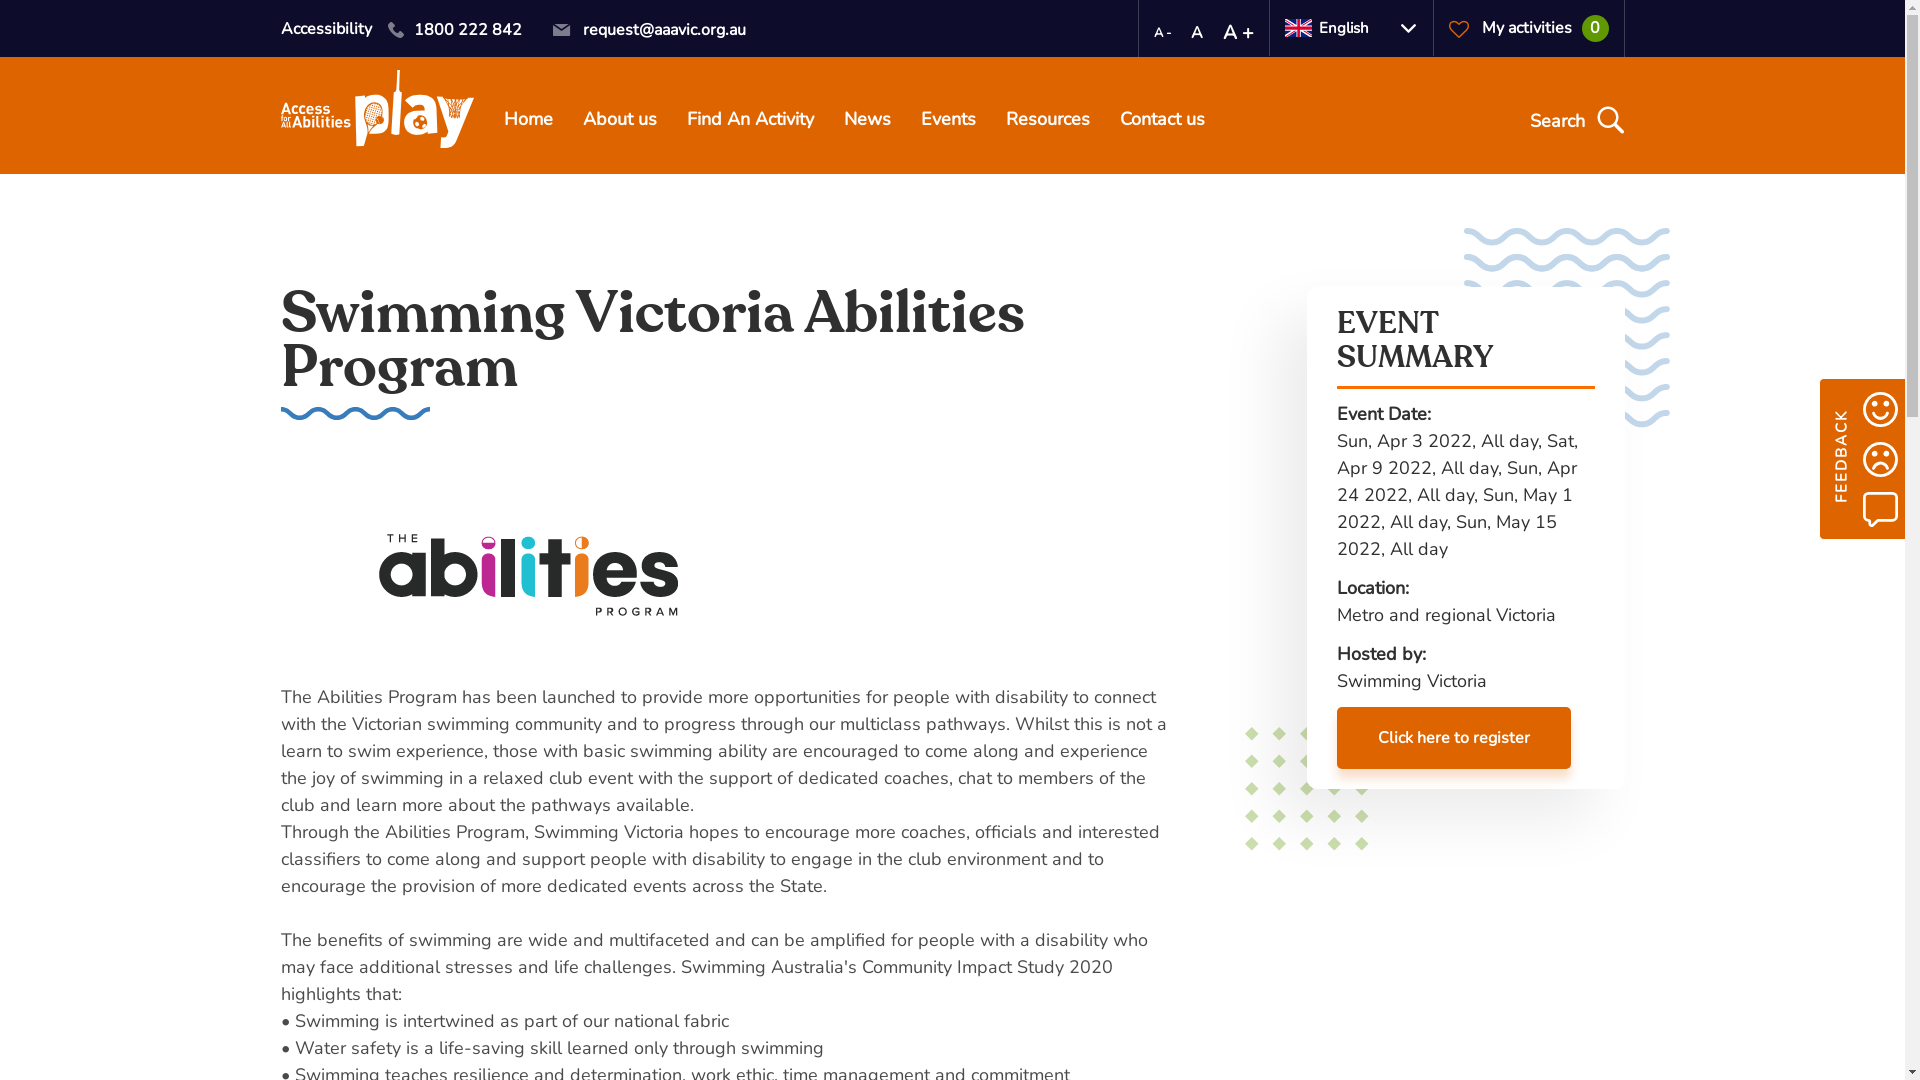  What do you see at coordinates (1162, 122) in the screenshot?
I see `Contact us` at bounding box center [1162, 122].